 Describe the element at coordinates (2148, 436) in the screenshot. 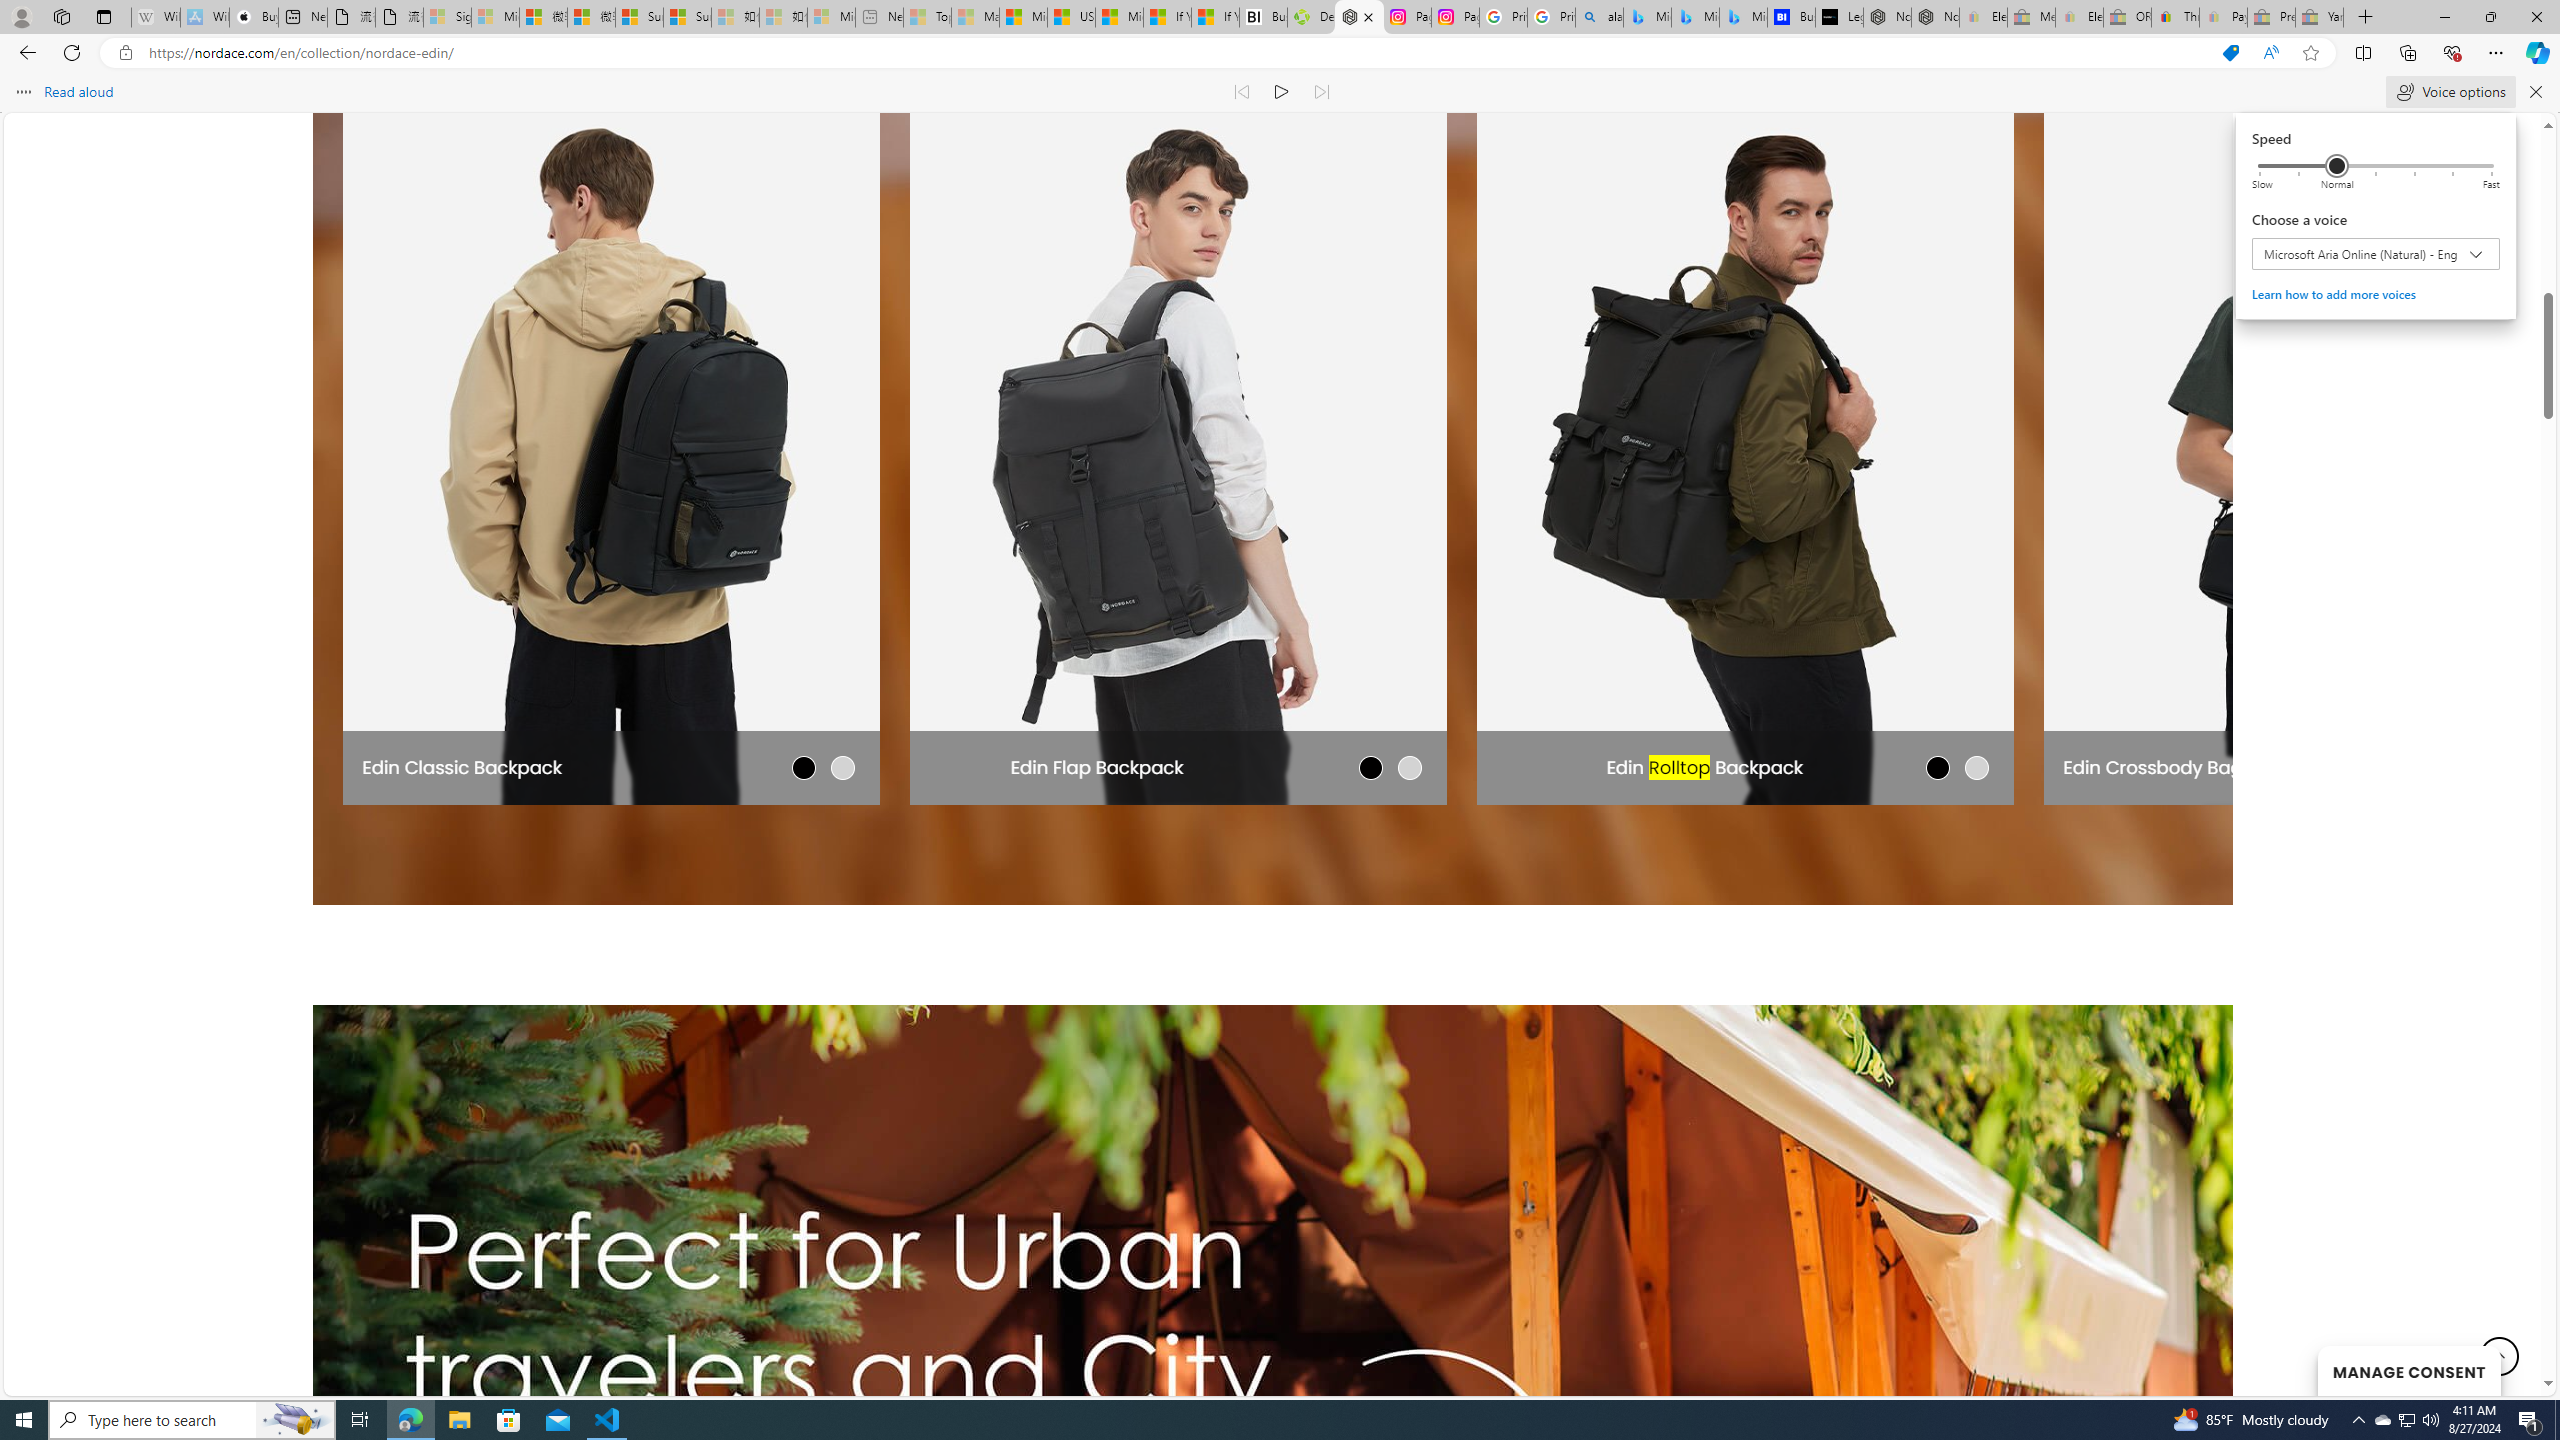

I see `Next` at that location.